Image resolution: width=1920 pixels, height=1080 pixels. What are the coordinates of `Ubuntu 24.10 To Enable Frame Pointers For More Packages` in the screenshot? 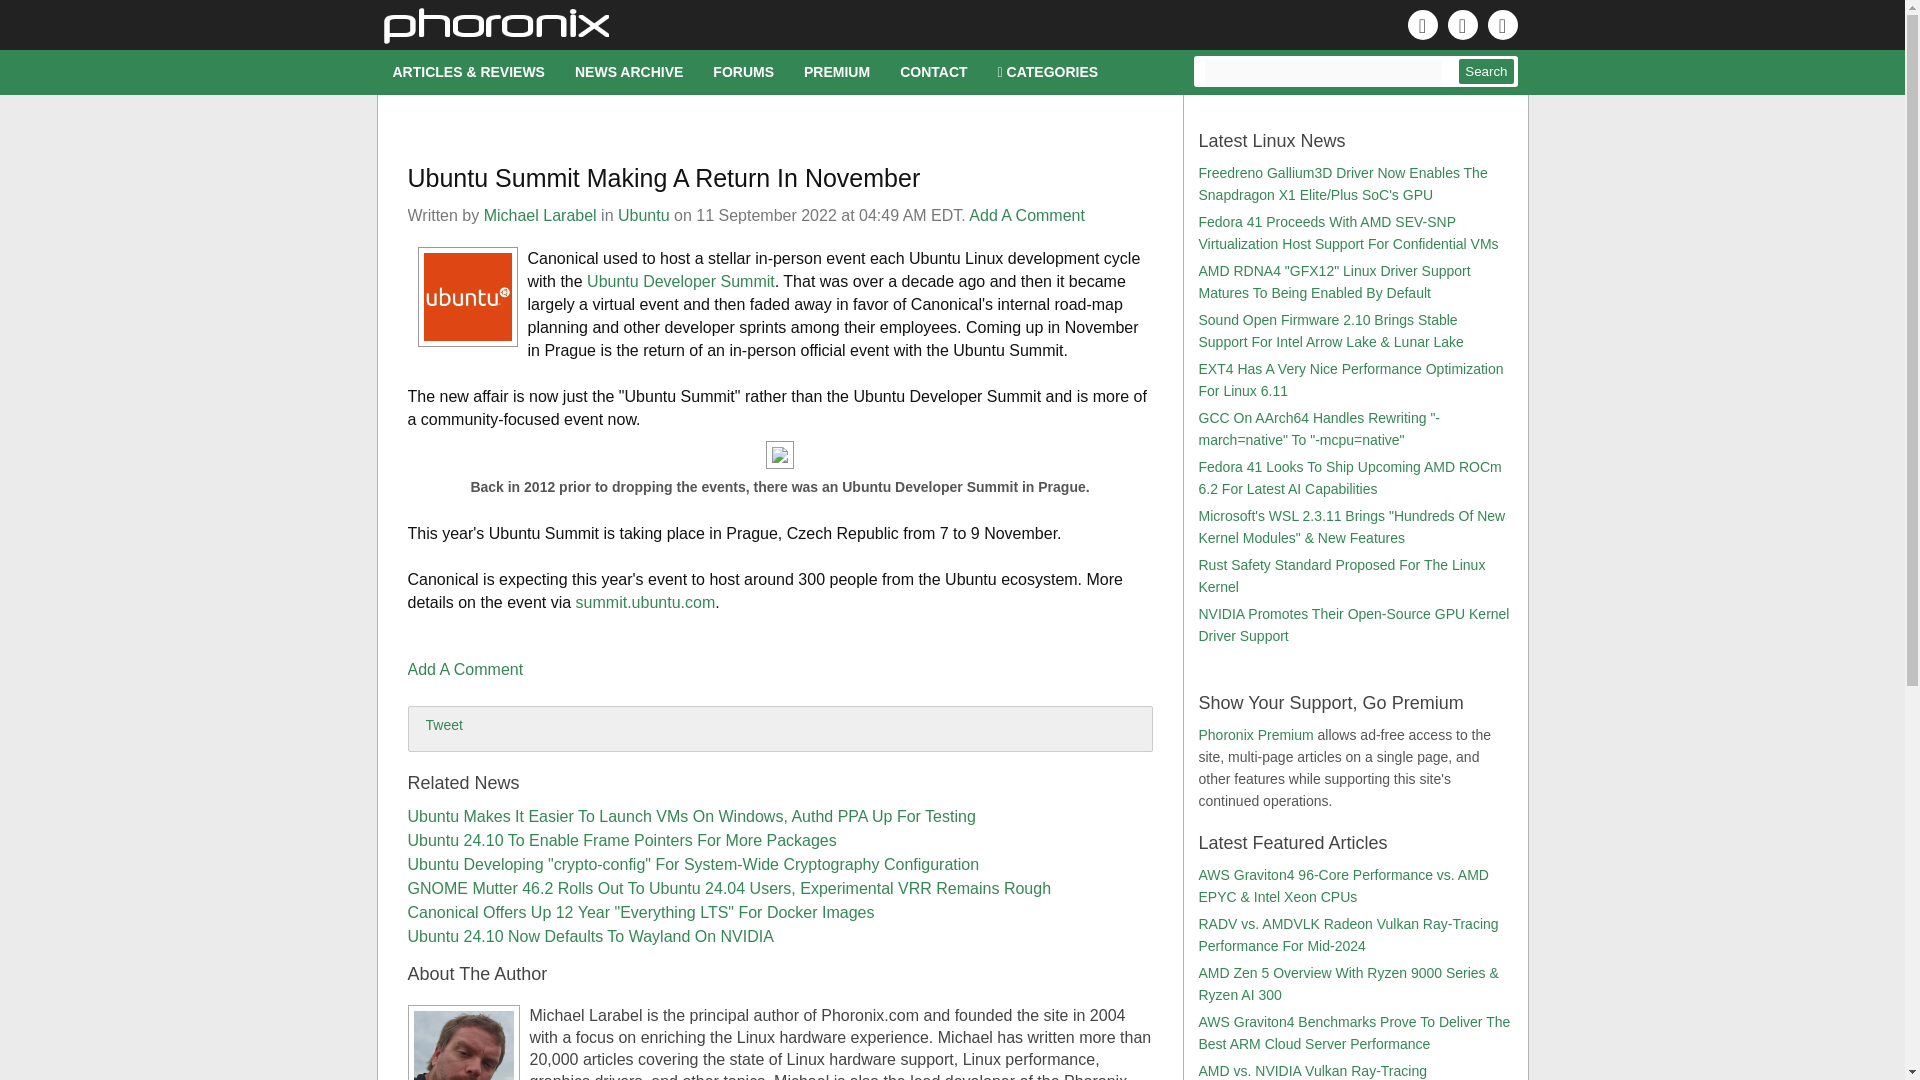 It's located at (622, 840).